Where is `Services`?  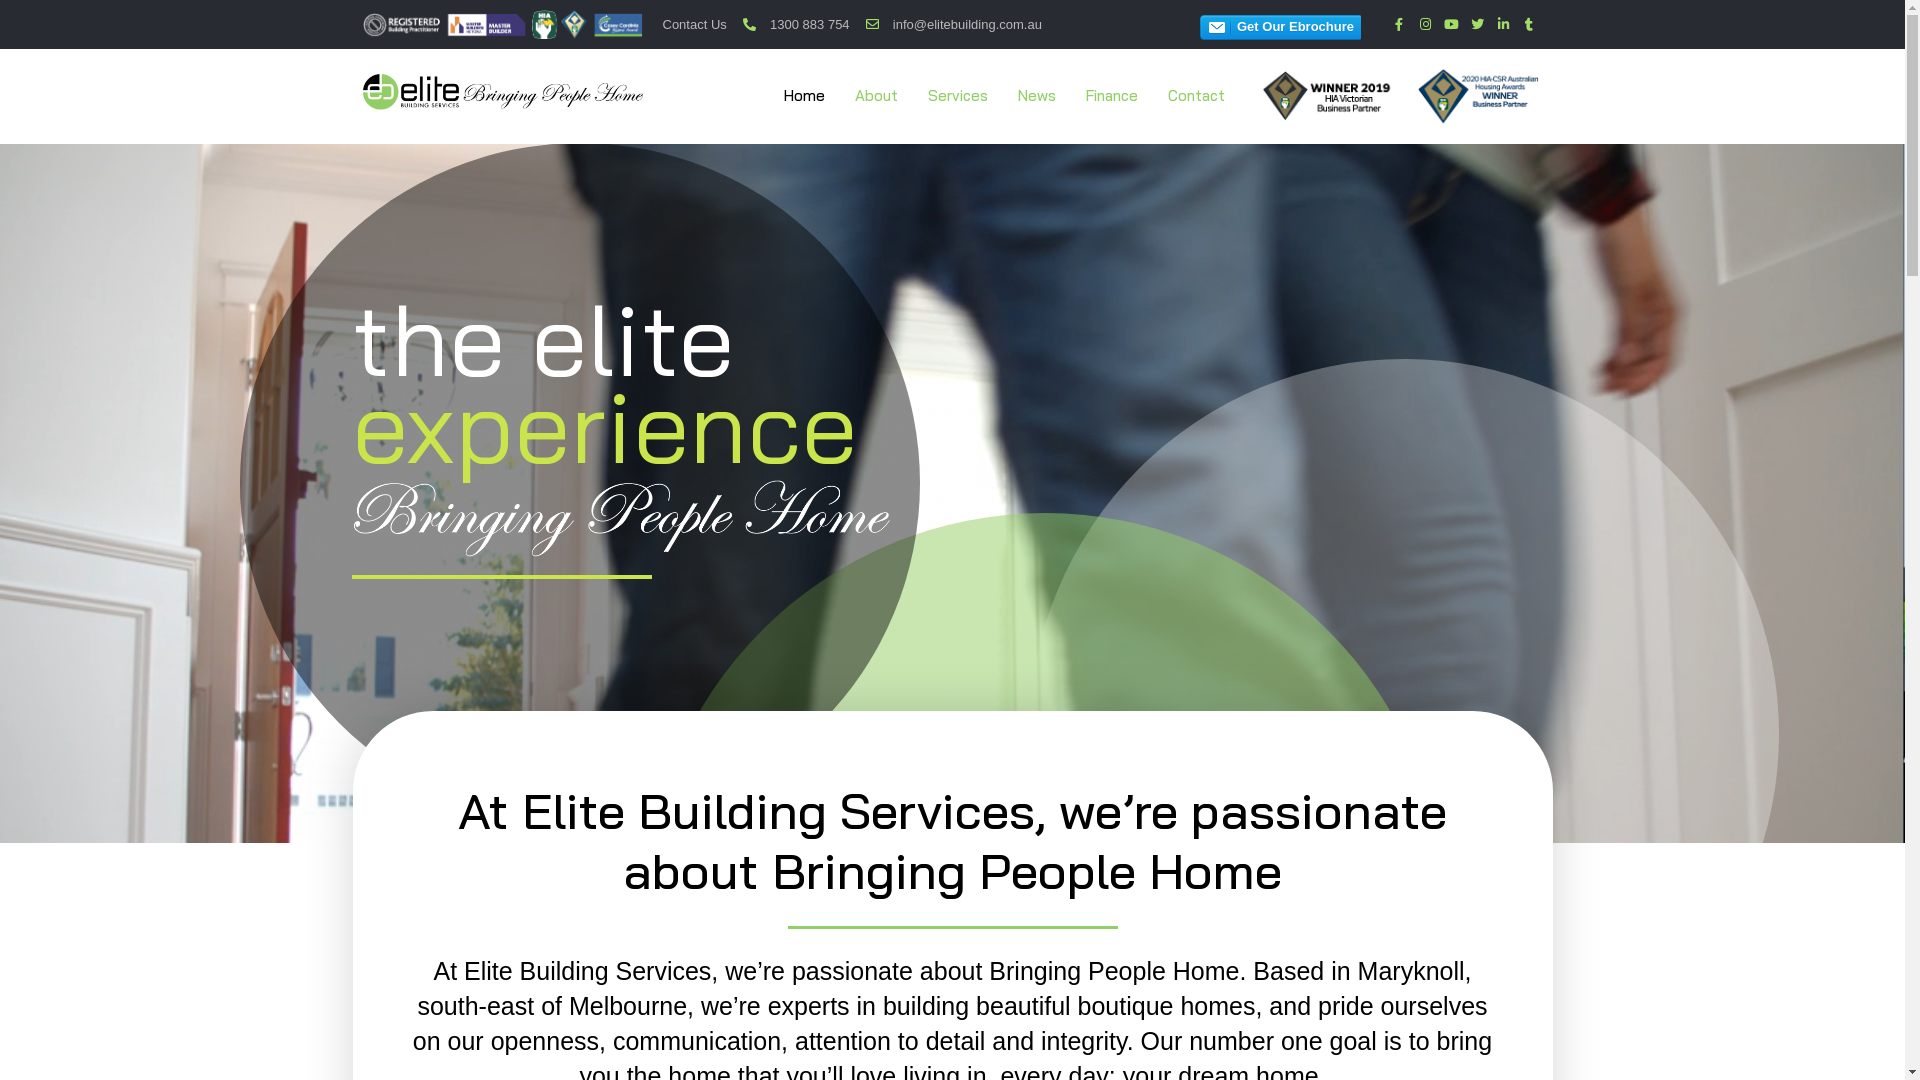
Services is located at coordinates (958, 96).